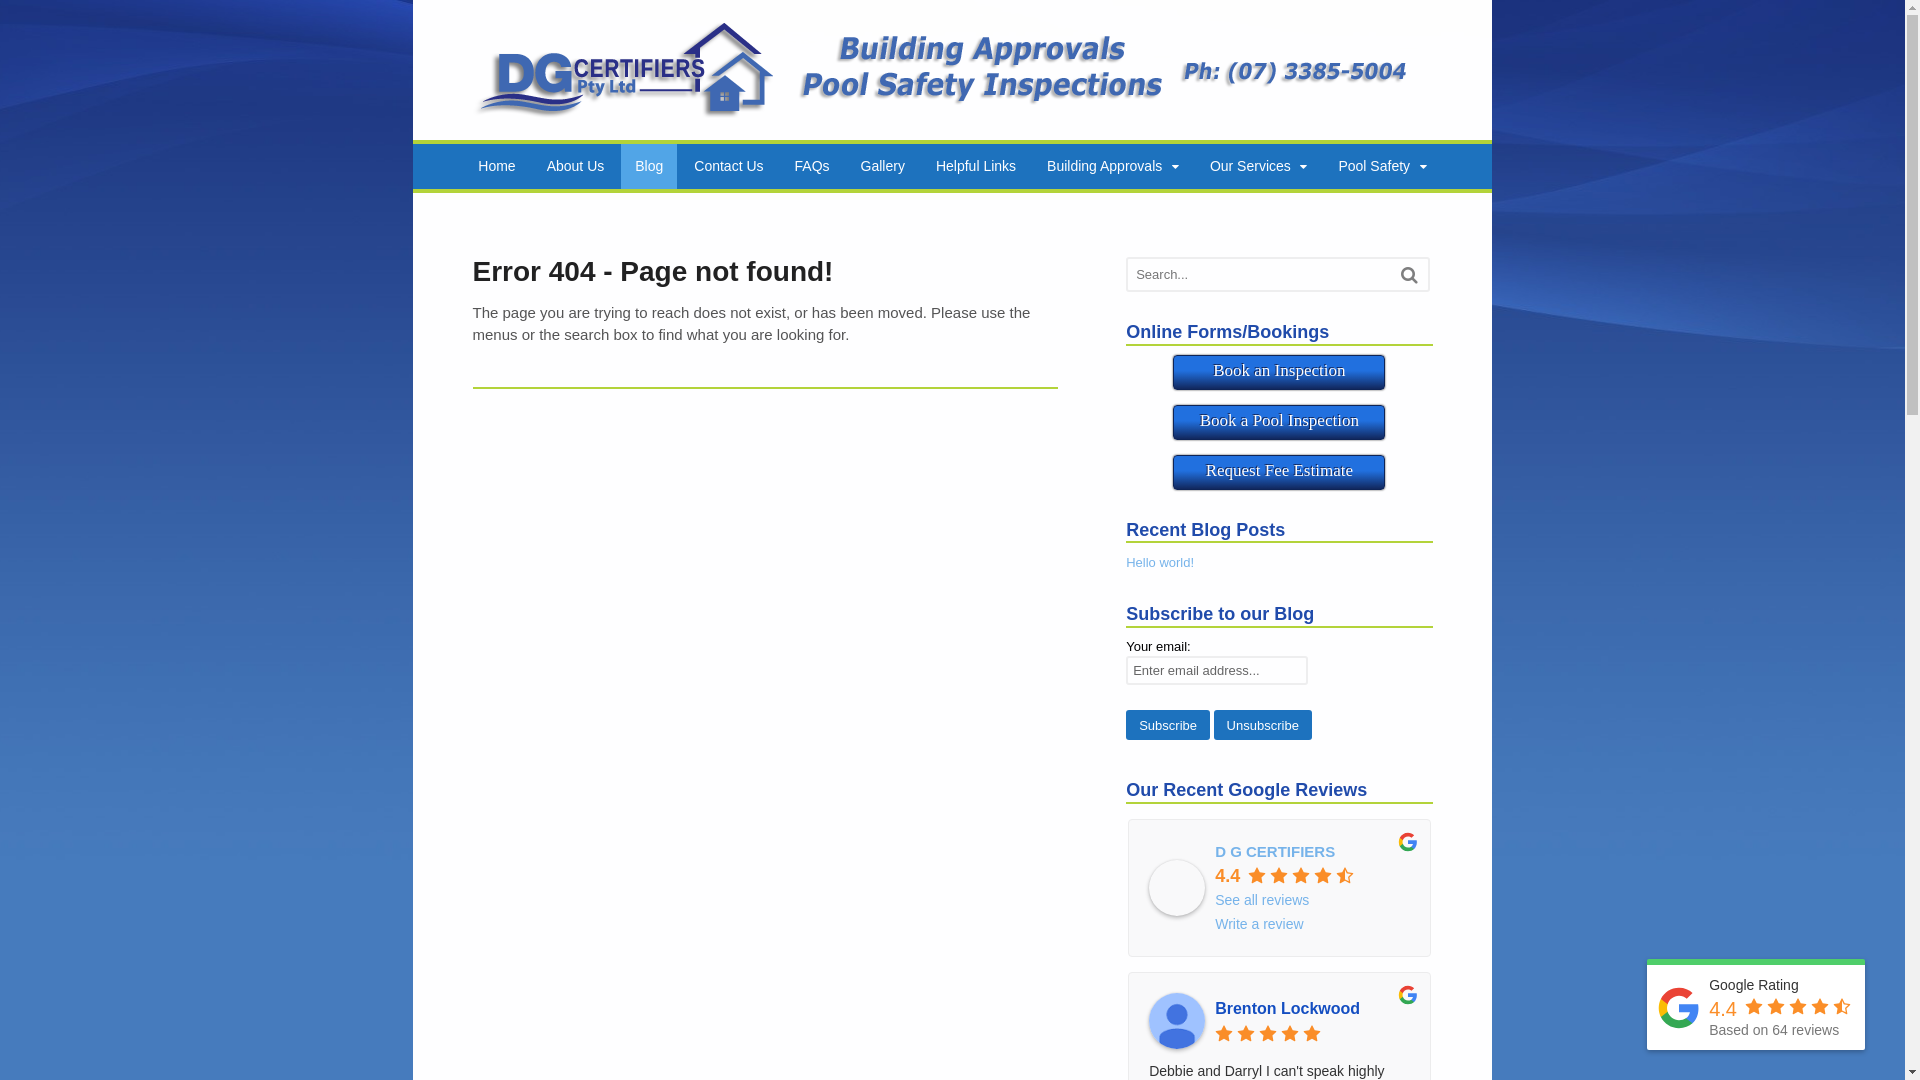  I want to click on Request Fee Estimate, so click(1279, 472).